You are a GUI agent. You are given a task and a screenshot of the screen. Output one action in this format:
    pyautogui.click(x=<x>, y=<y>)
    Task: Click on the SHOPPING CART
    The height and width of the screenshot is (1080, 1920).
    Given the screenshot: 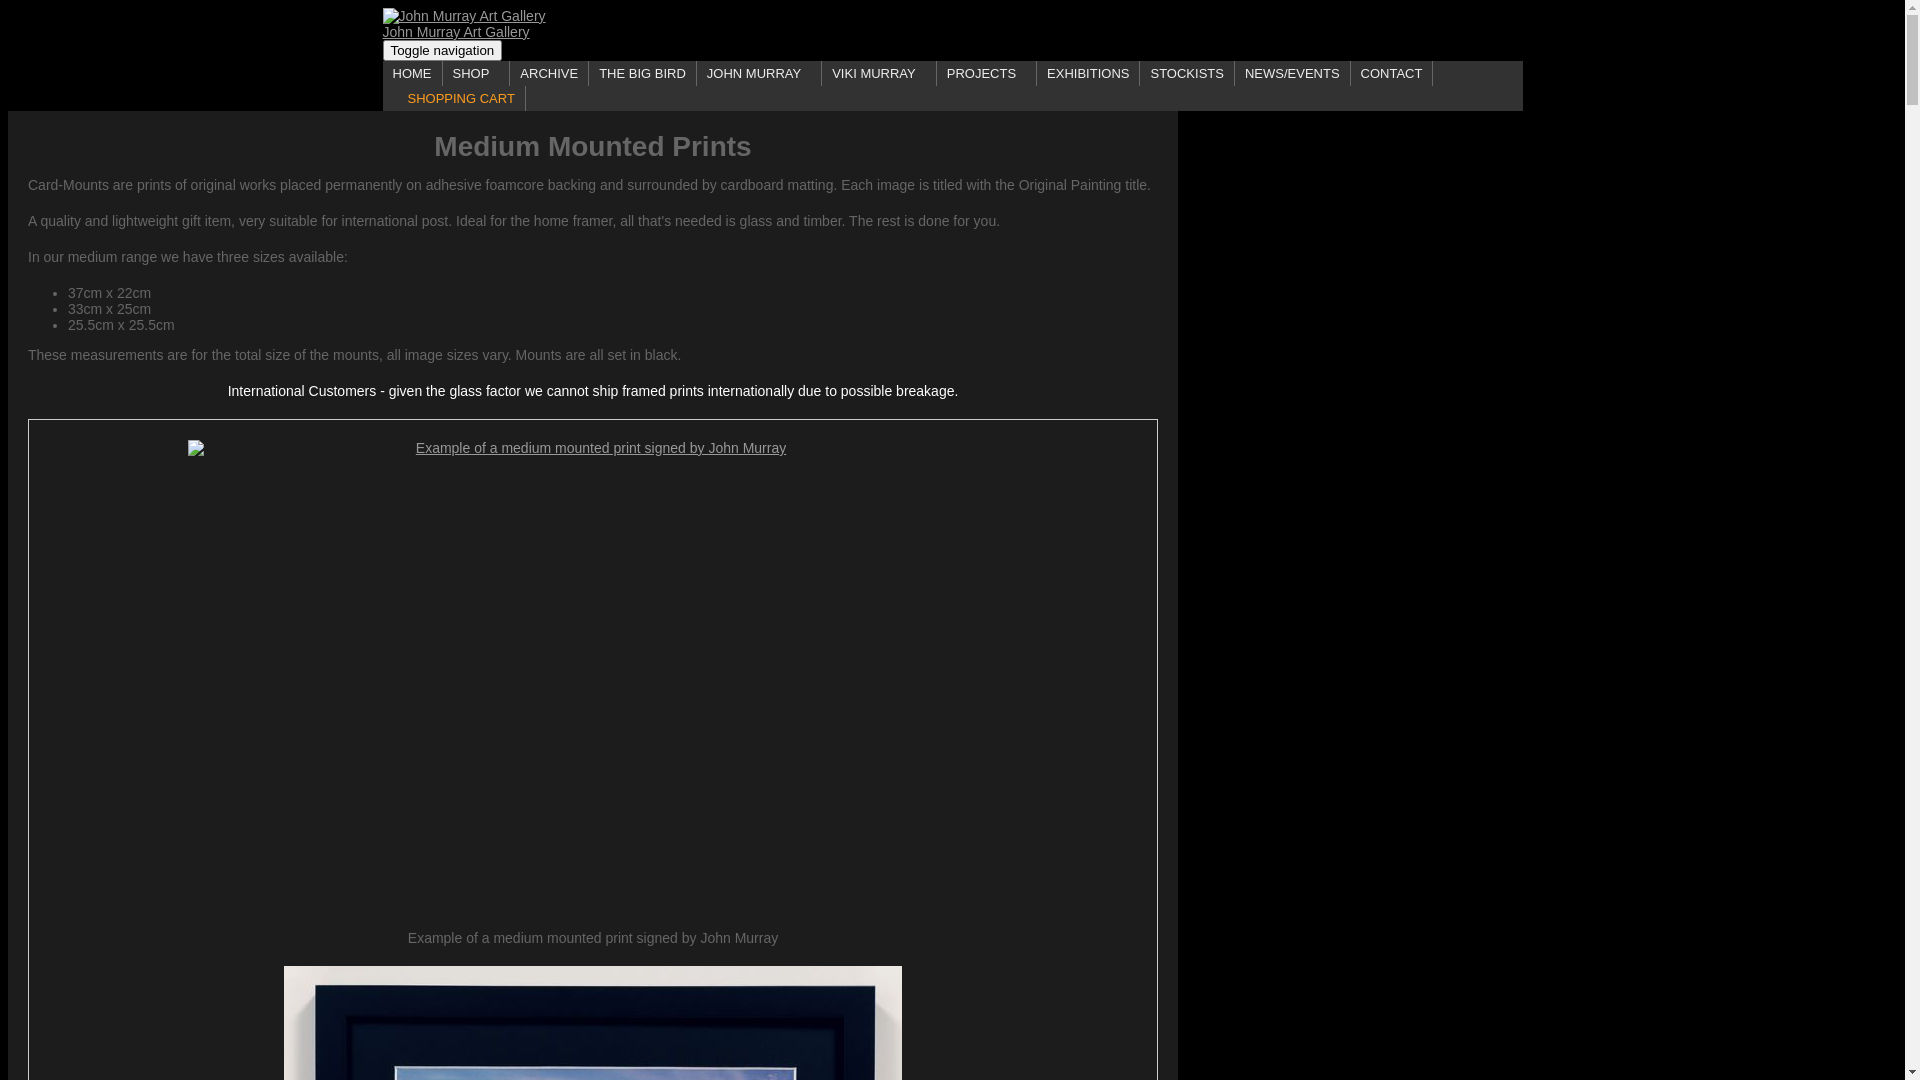 What is the action you would take?
    pyautogui.click(x=454, y=98)
    